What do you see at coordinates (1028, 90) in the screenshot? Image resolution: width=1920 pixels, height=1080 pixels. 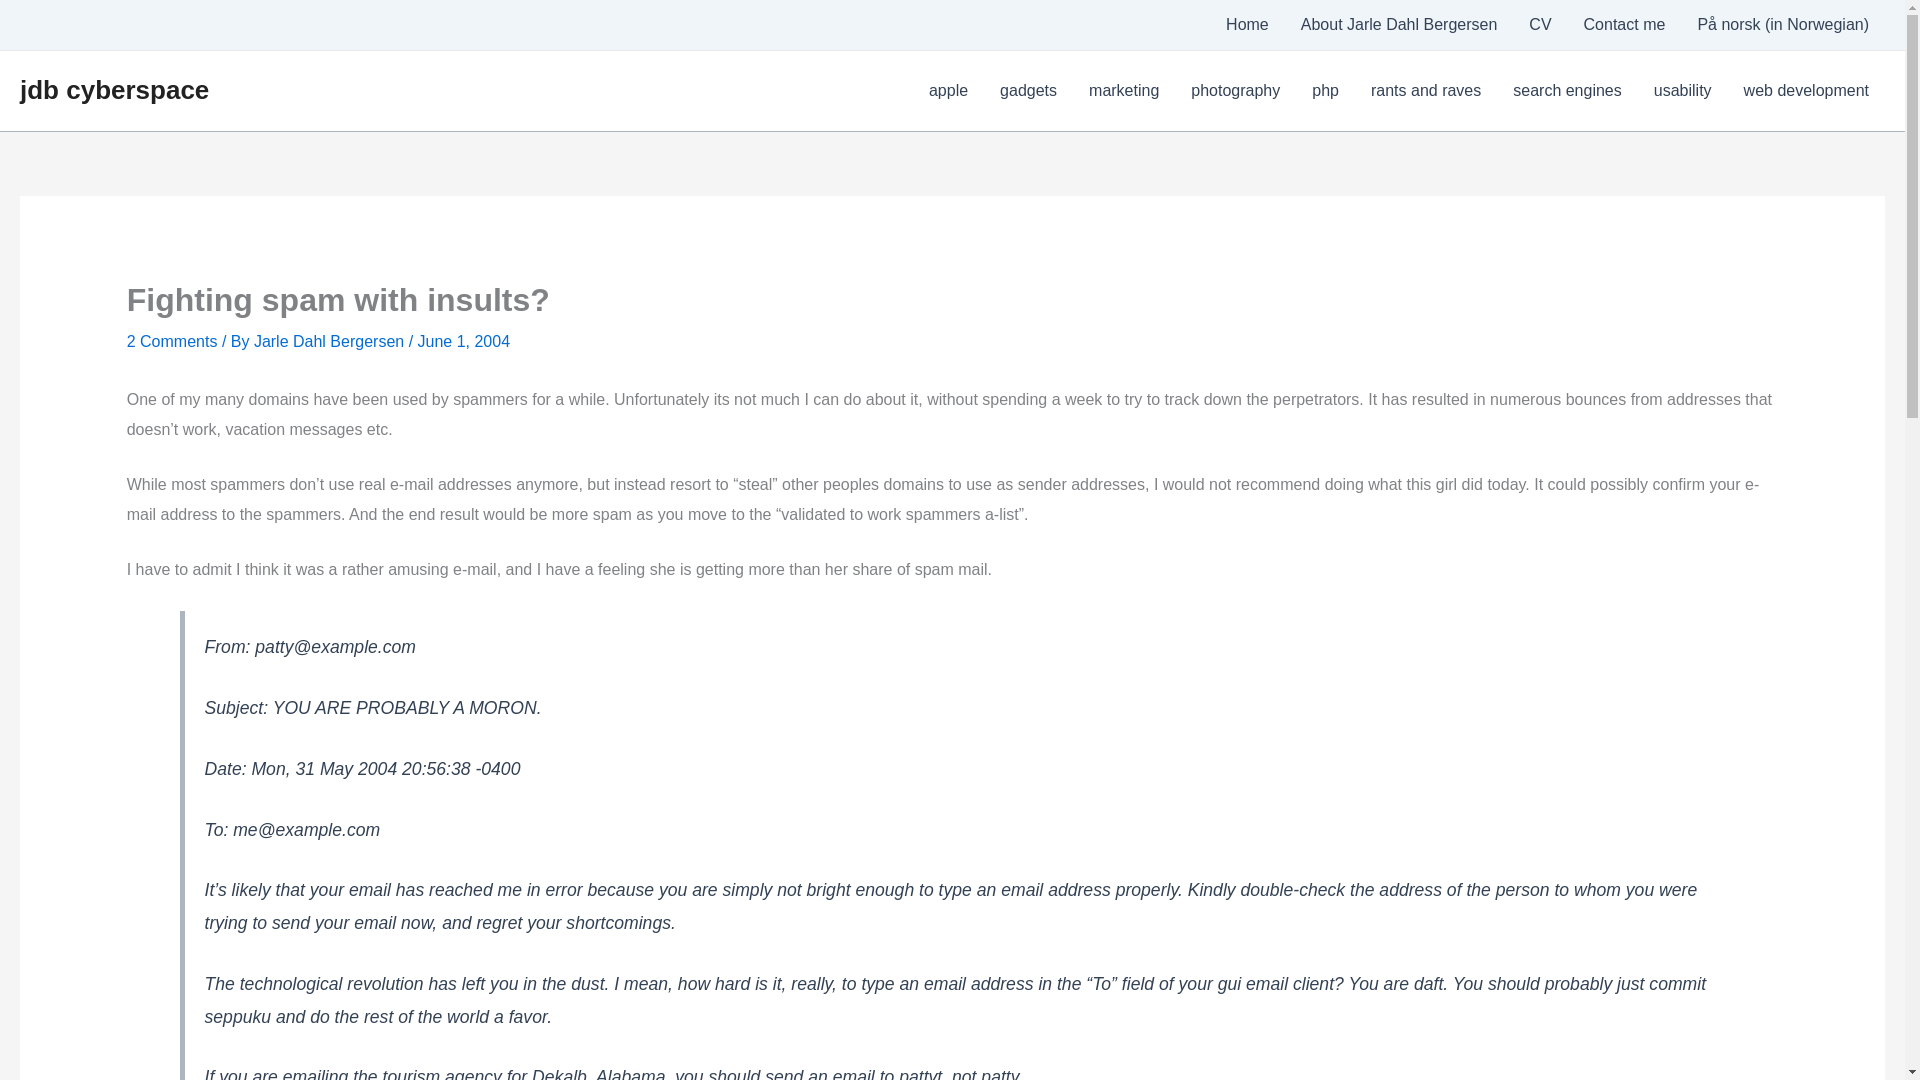 I see `gadgets` at bounding box center [1028, 90].